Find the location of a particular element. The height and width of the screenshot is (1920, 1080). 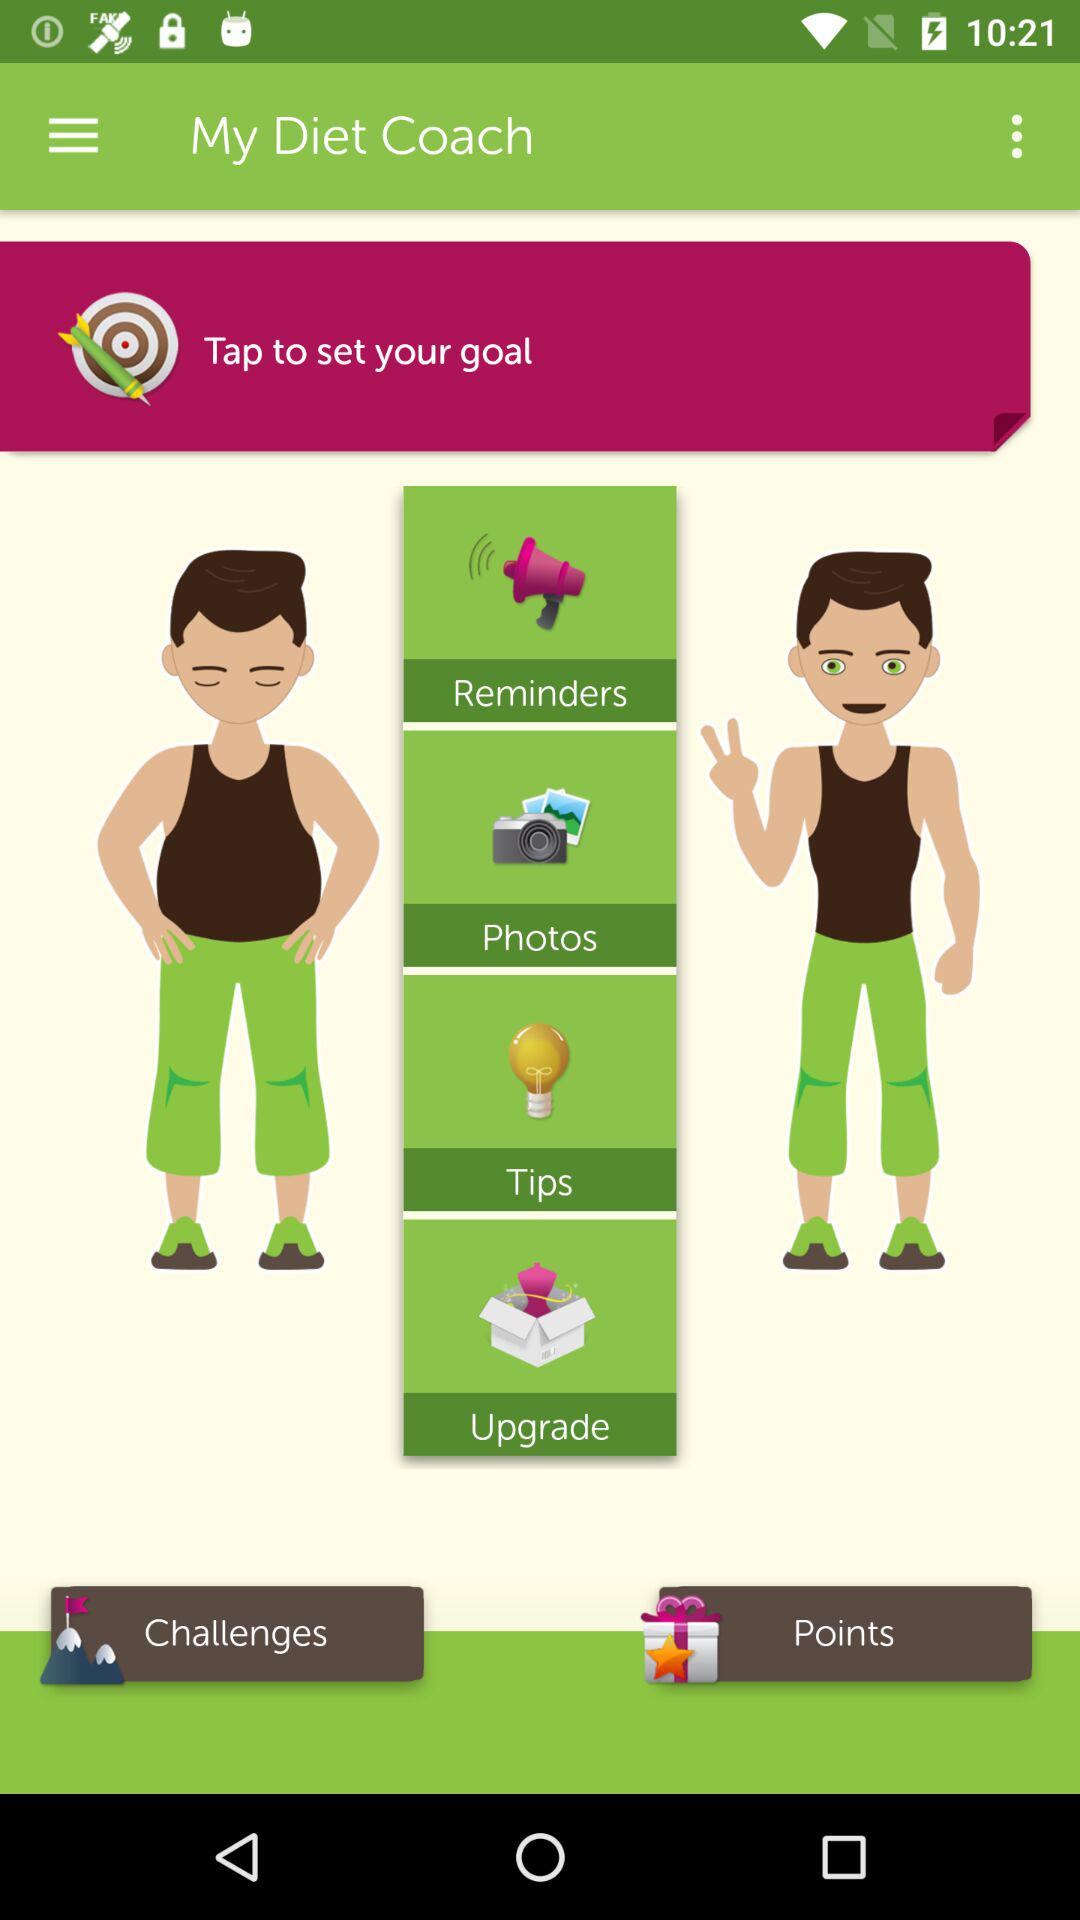

click icon to the right of my diet coach is located at coordinates (1016, 136).